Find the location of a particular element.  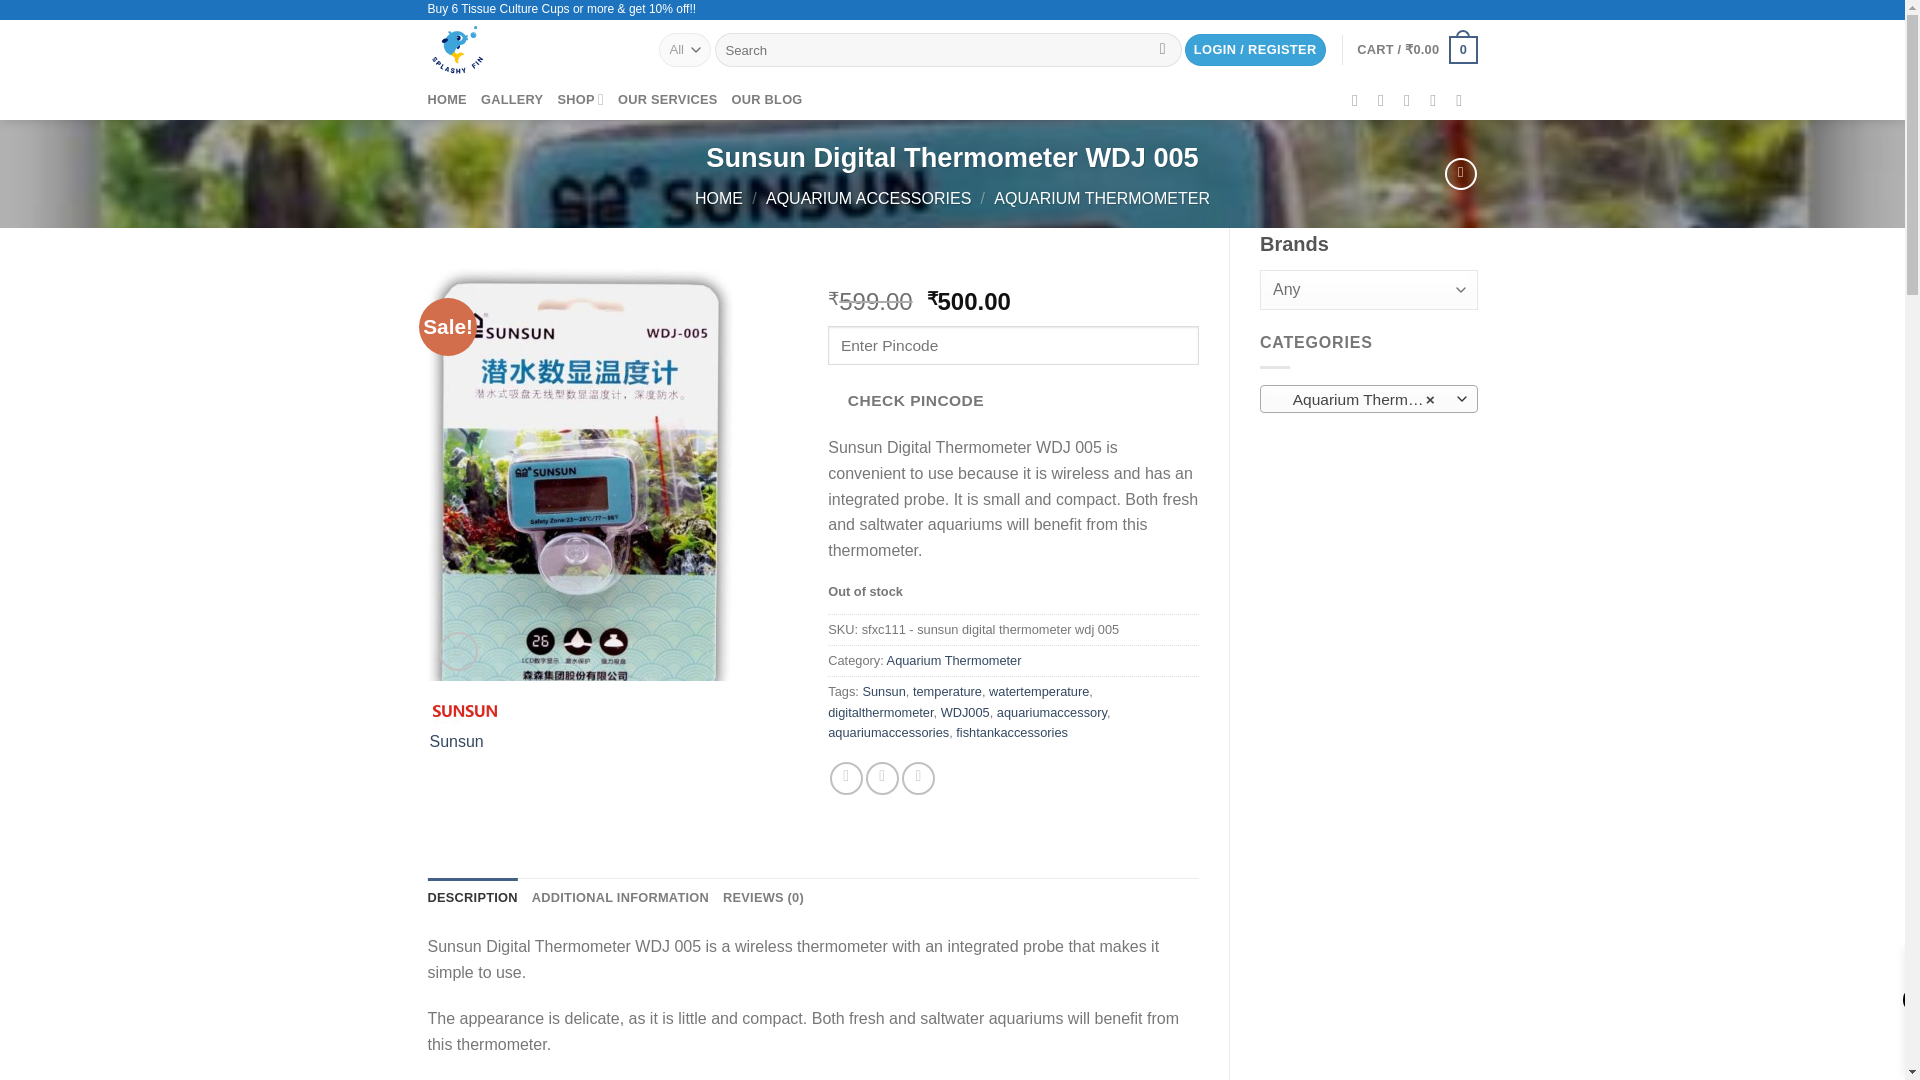

Follow on Facebook is located at coordinates (1359, 100).